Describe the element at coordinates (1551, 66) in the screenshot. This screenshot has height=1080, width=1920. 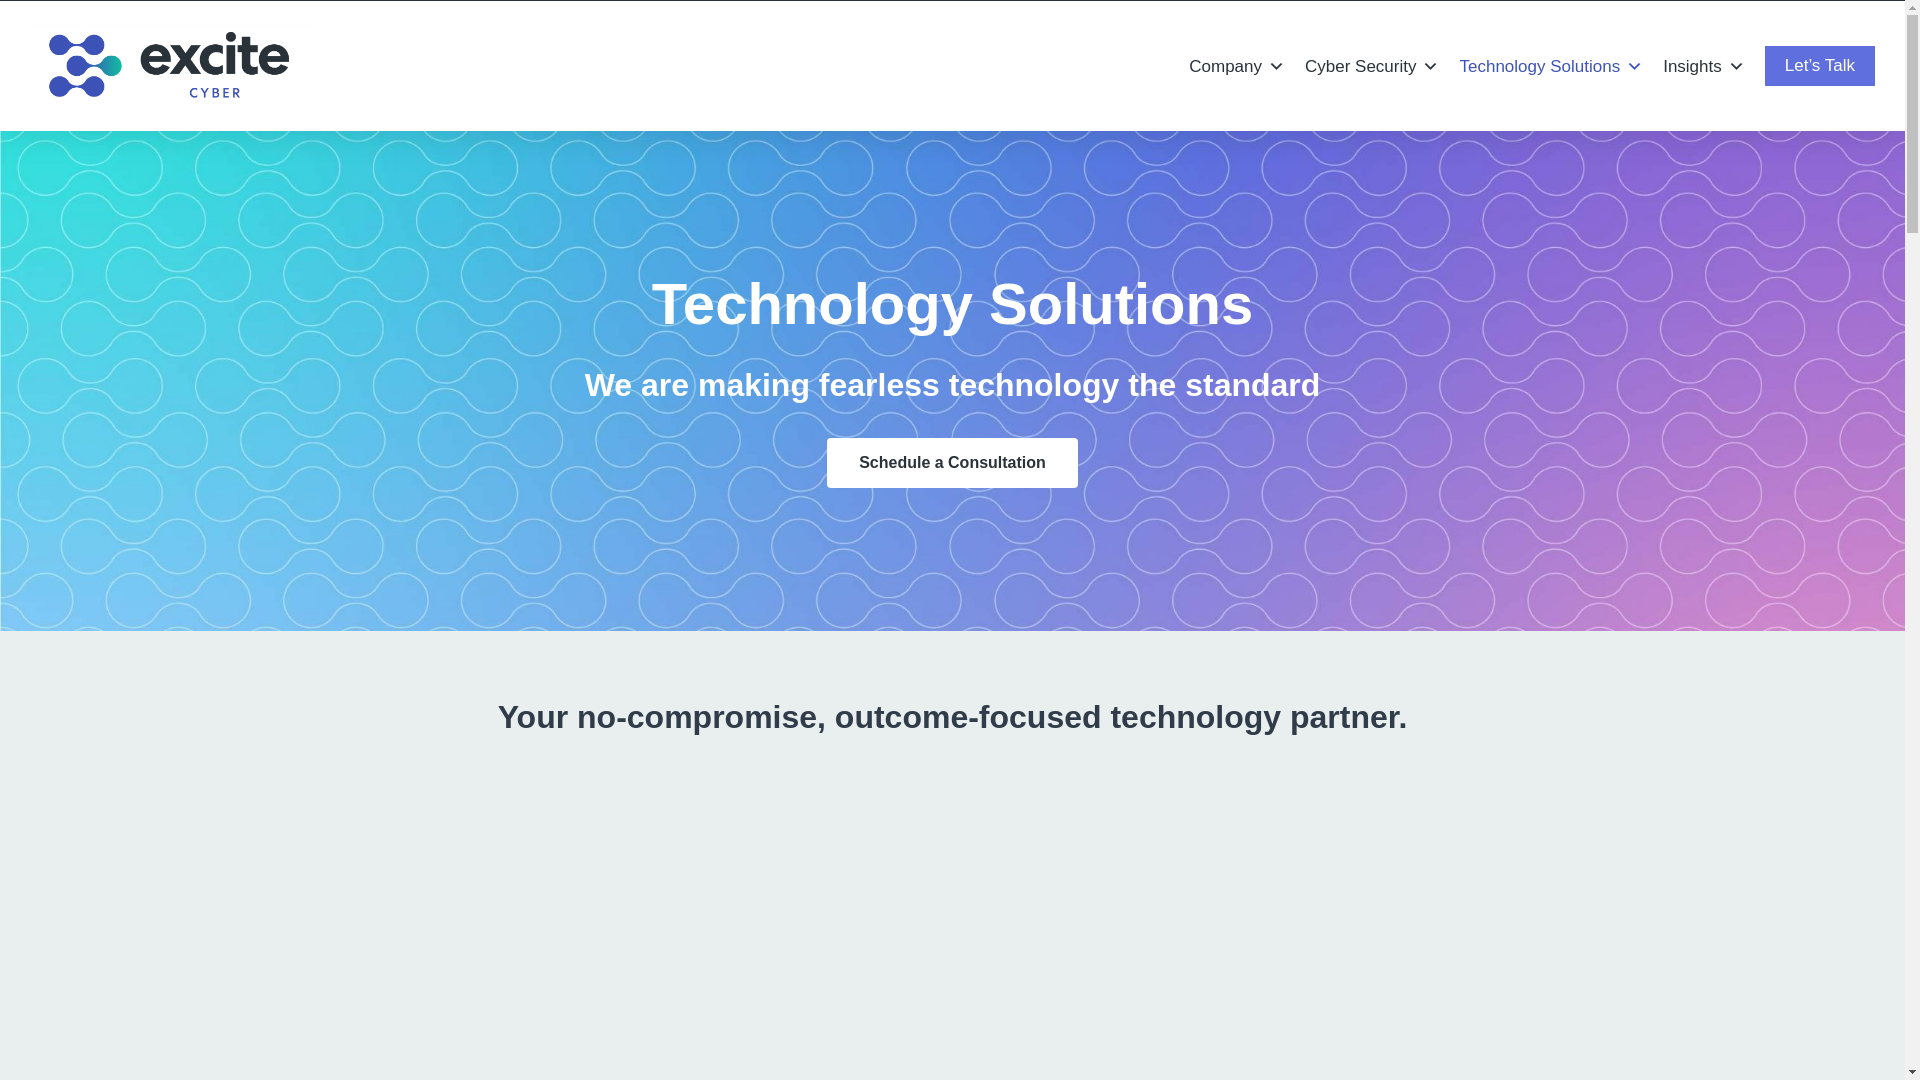
I see `Technology Solutions` at that location.